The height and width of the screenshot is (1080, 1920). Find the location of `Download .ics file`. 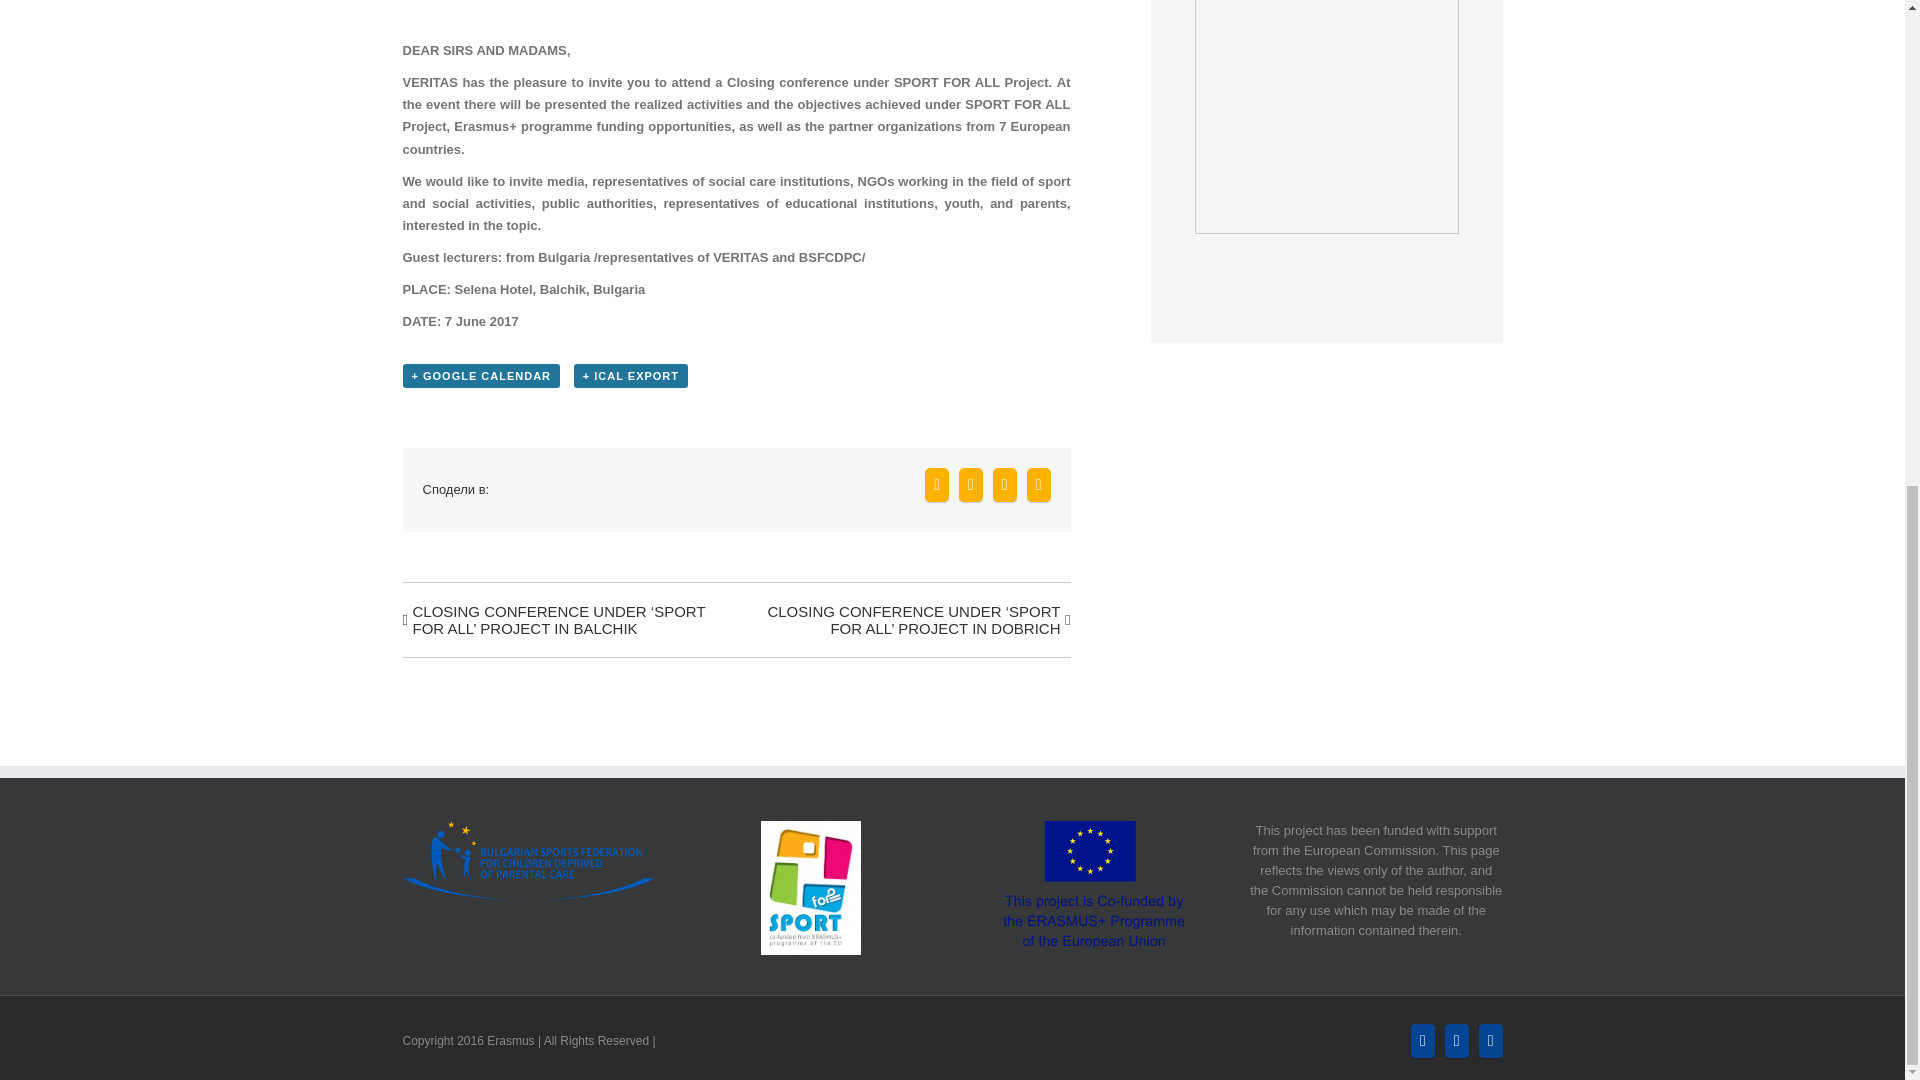

Download .ics file is located at coordinates (630, 375).